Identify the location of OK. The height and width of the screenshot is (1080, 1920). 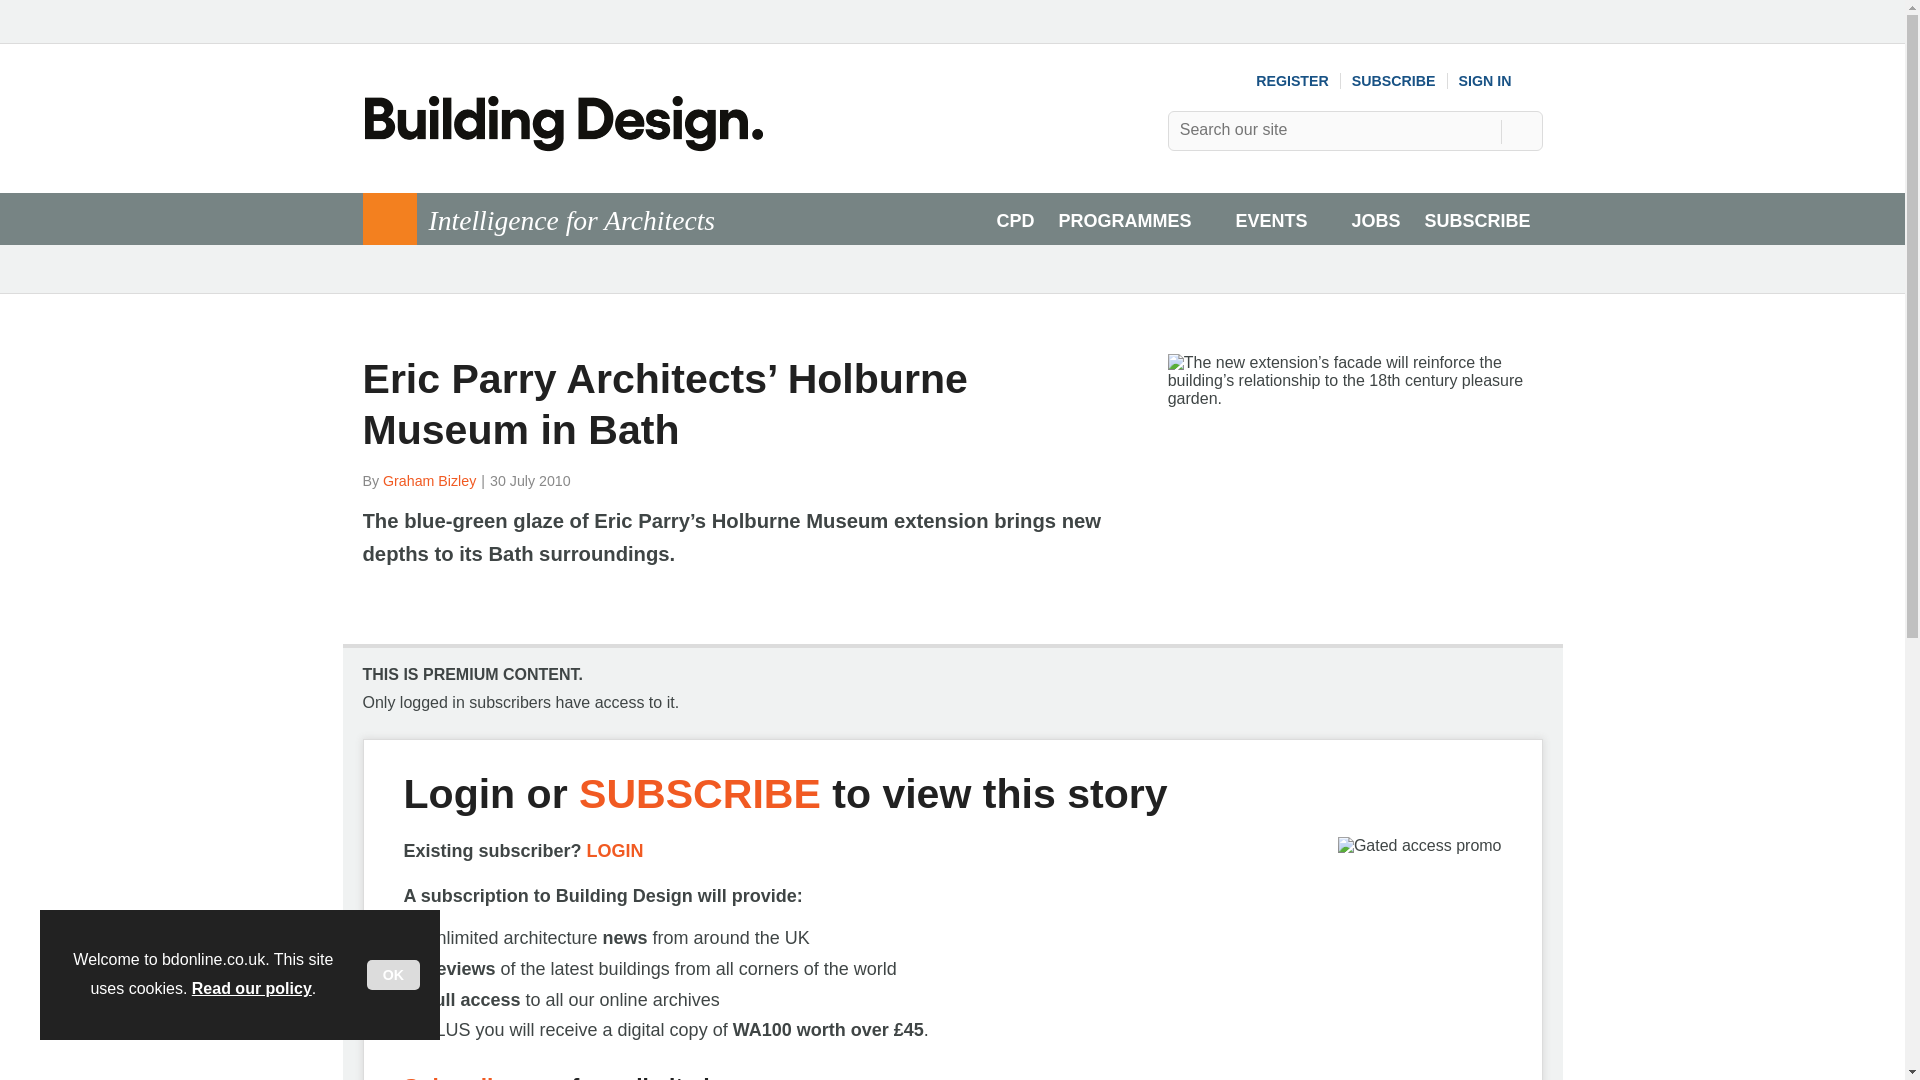
(393, 975).